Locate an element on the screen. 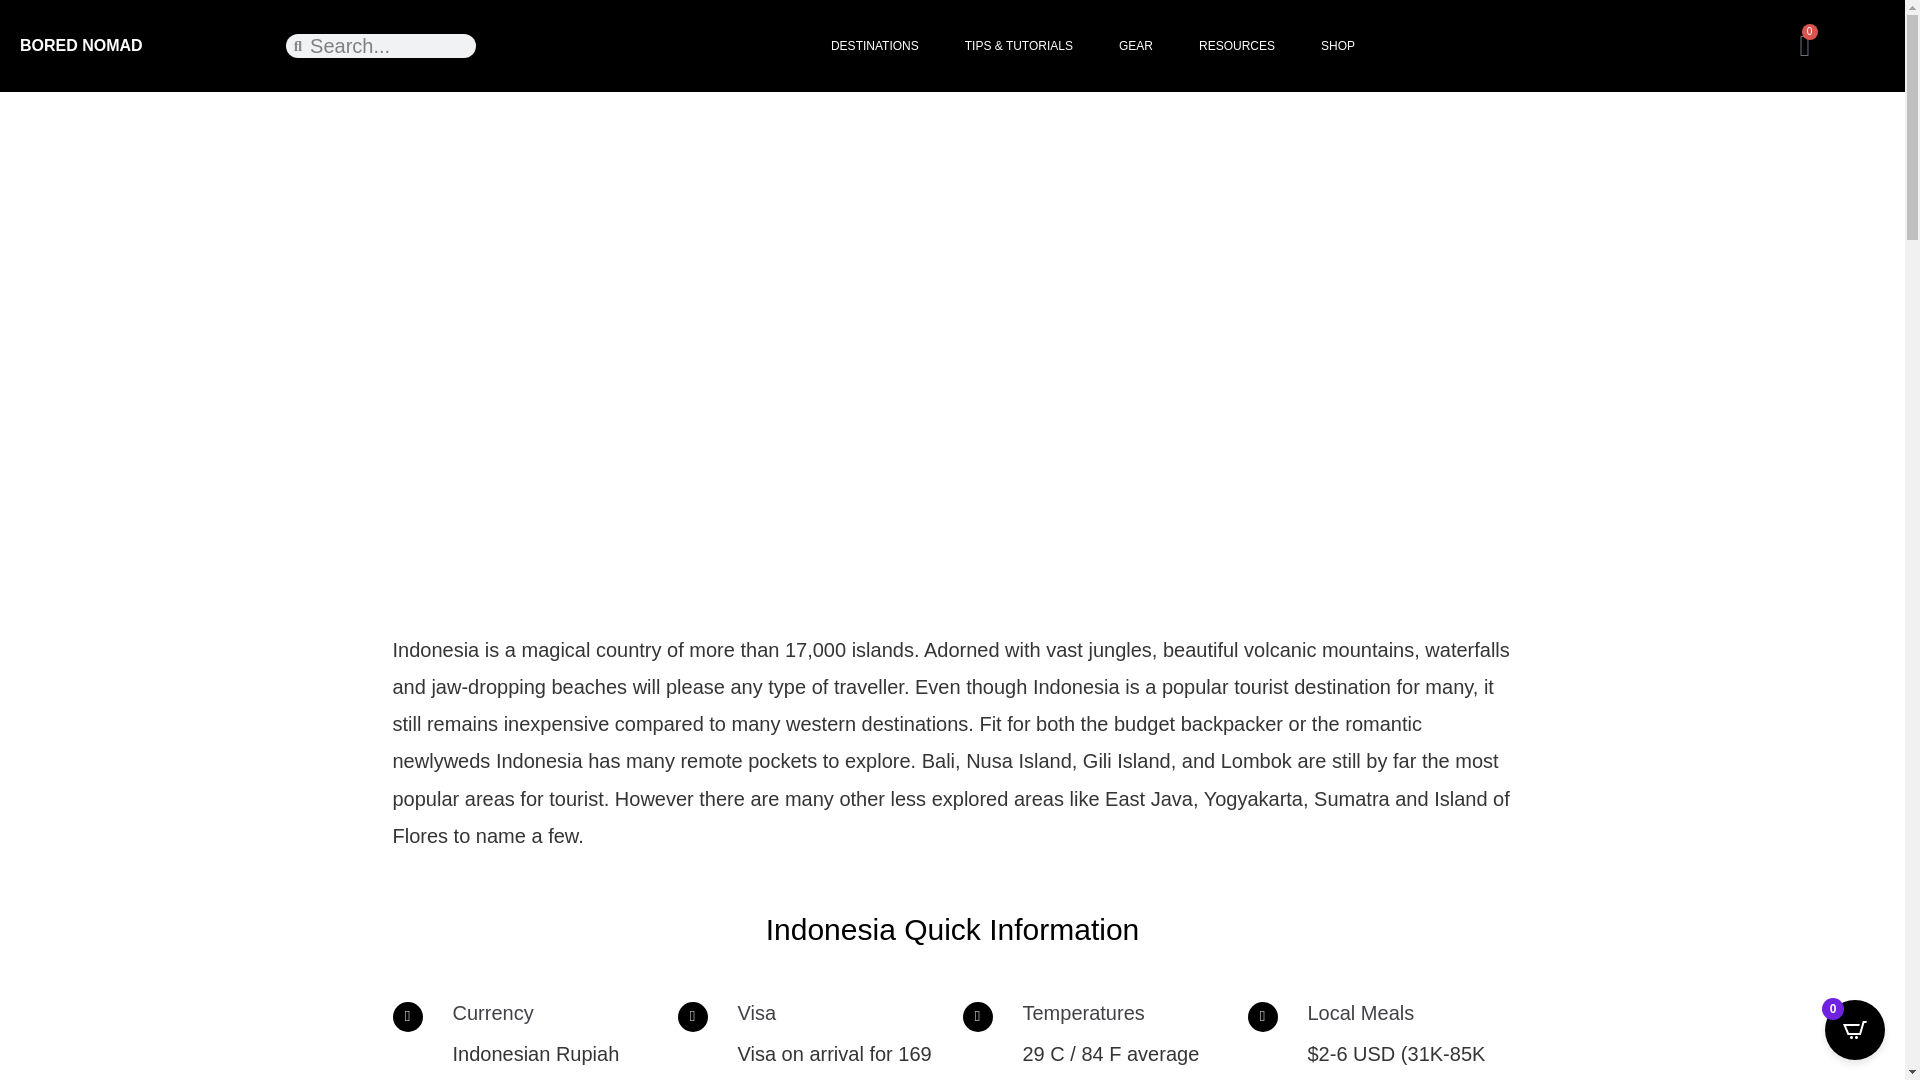 The width and height of the screenshot is (1920, 1080). BORED NOMAD is located at coordinates (80, 45).